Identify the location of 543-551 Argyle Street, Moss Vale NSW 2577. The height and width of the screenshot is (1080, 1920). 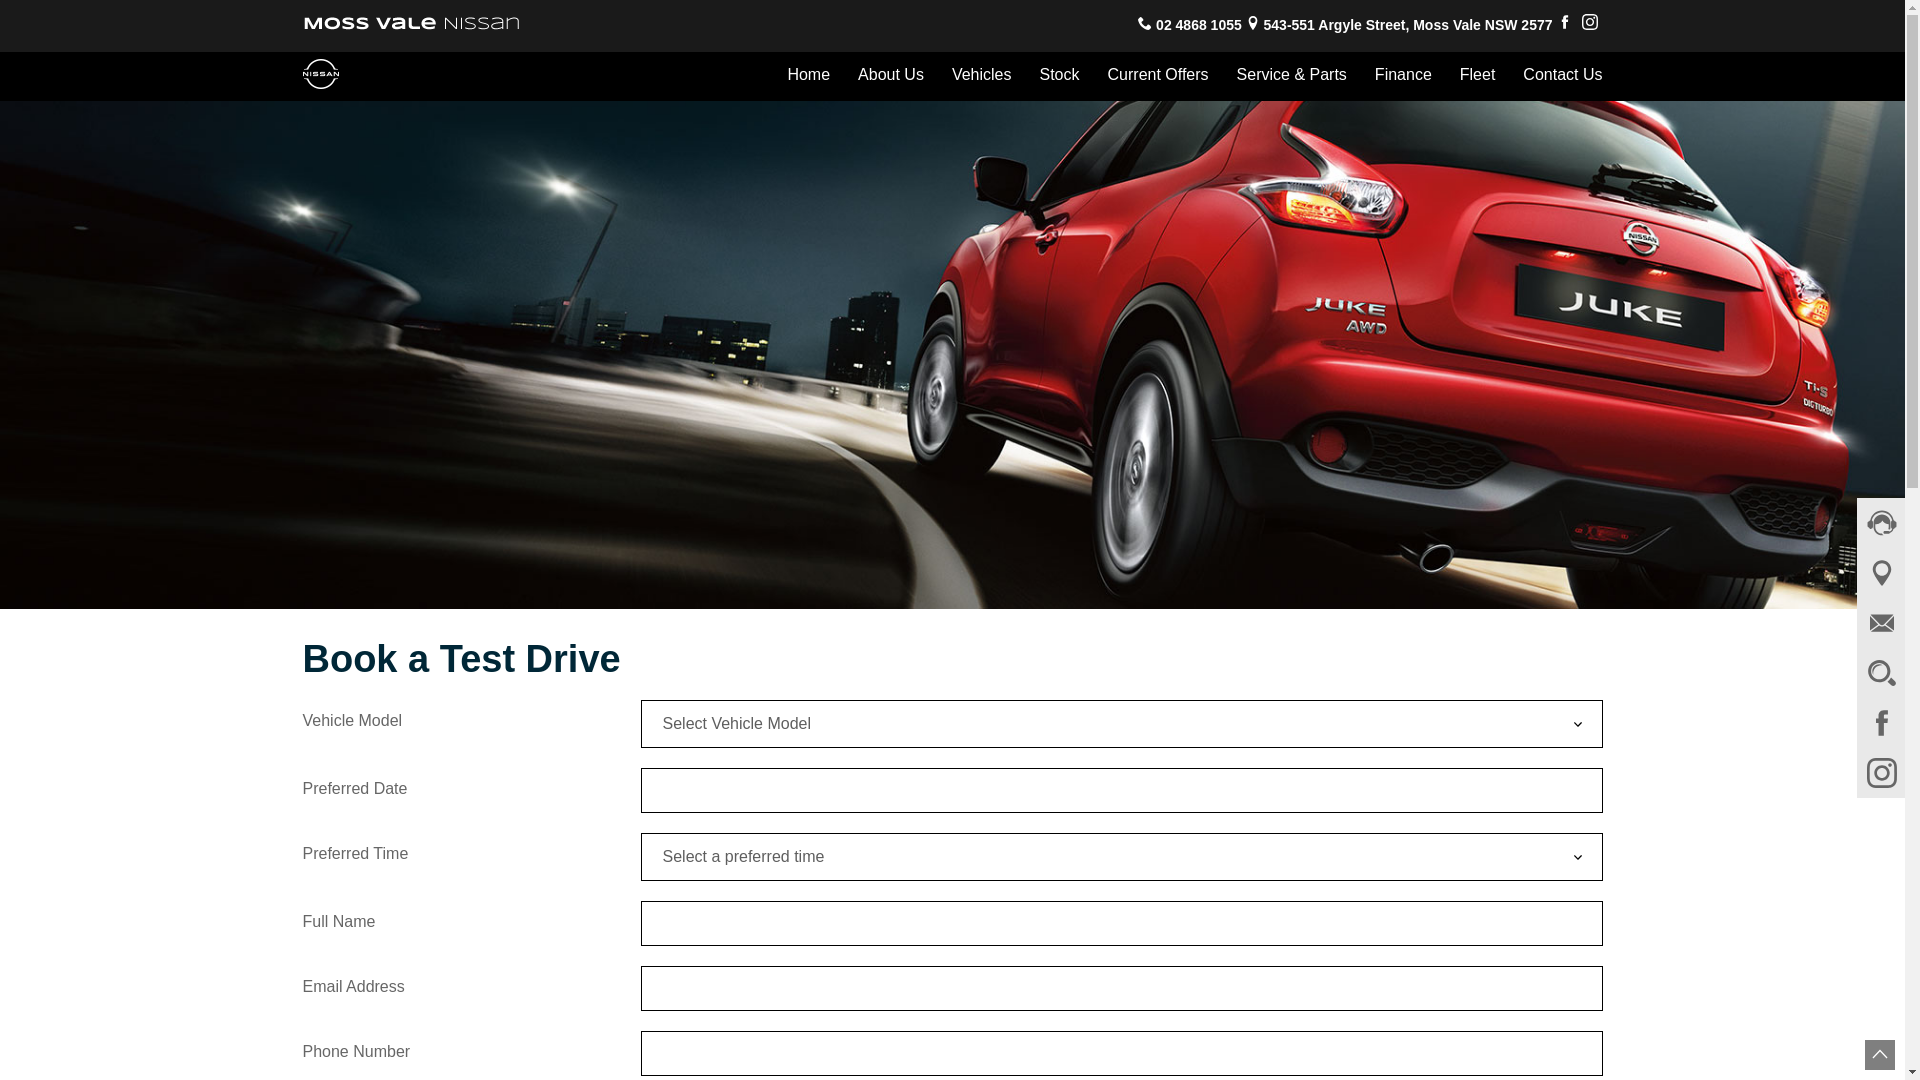
(1408, 26).